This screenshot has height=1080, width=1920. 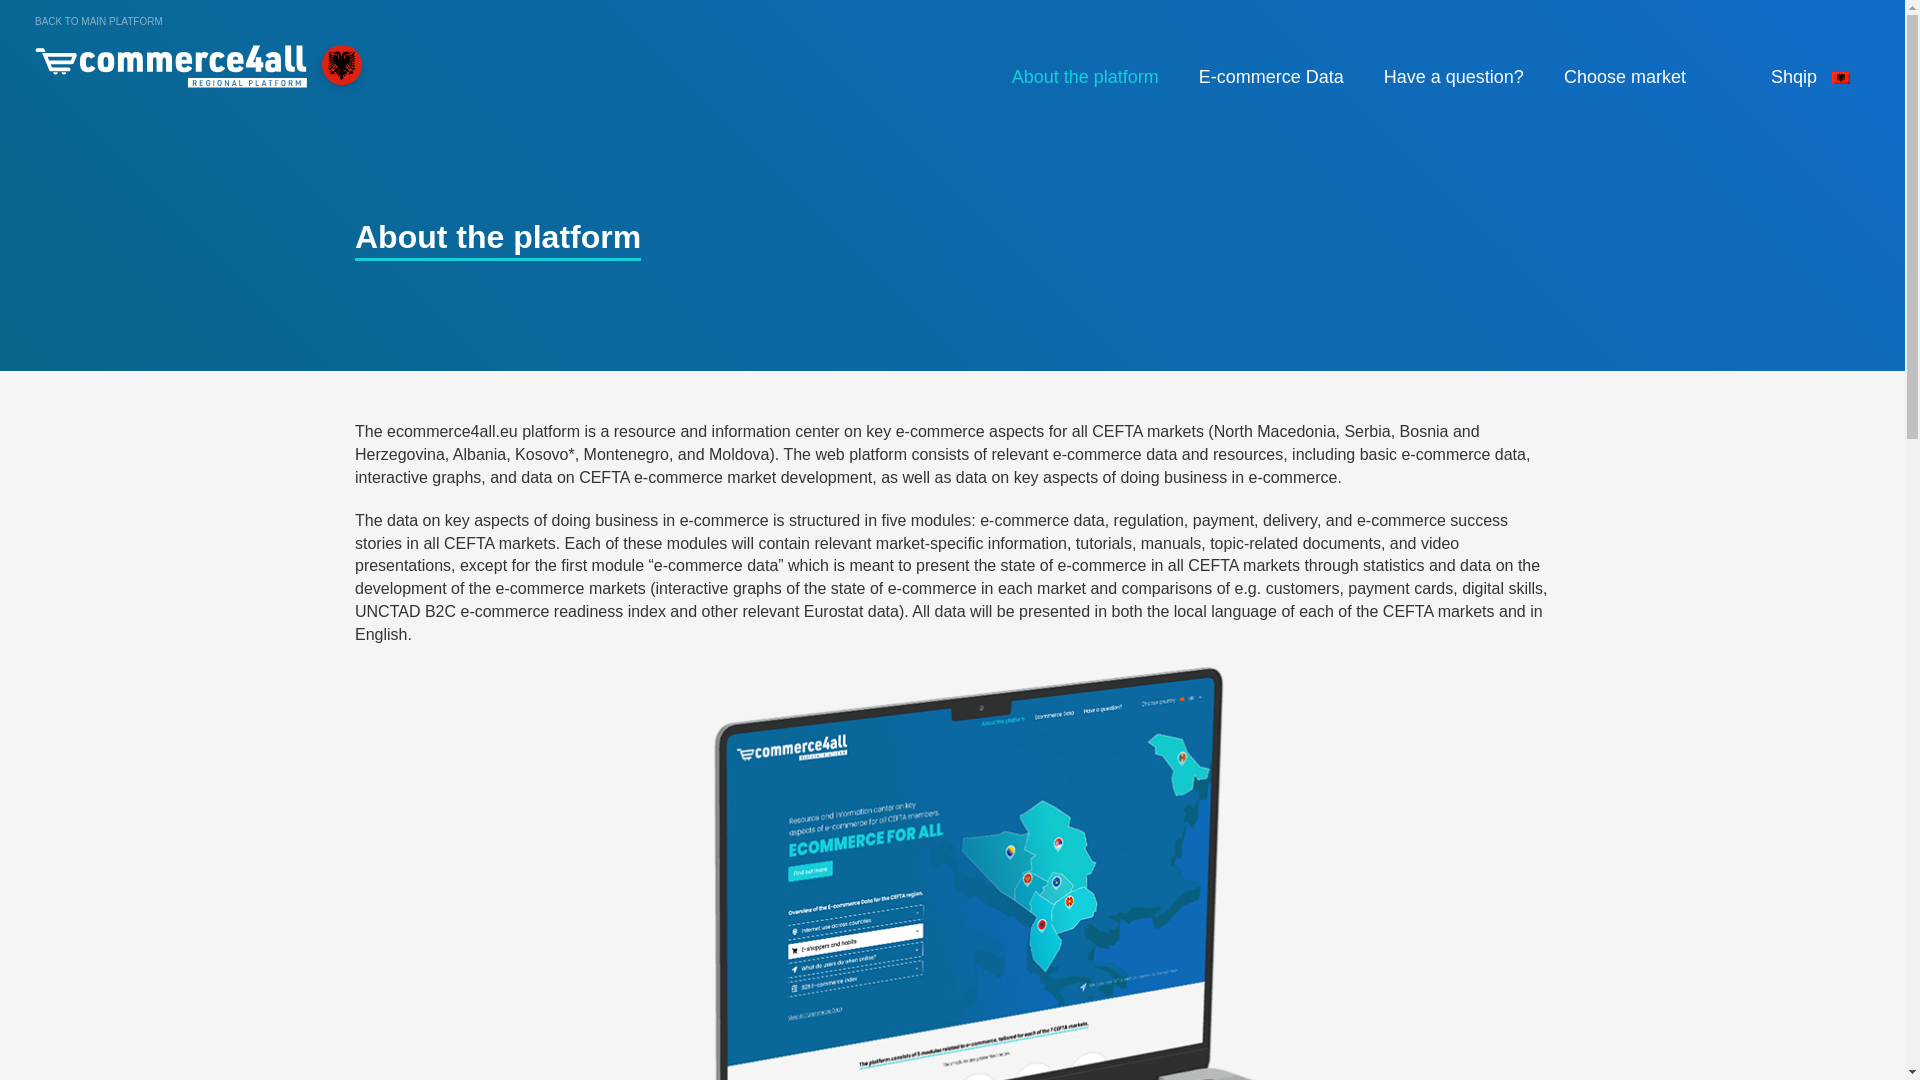 I want to click on E-commerce Data, so click(x=1270, y=76).